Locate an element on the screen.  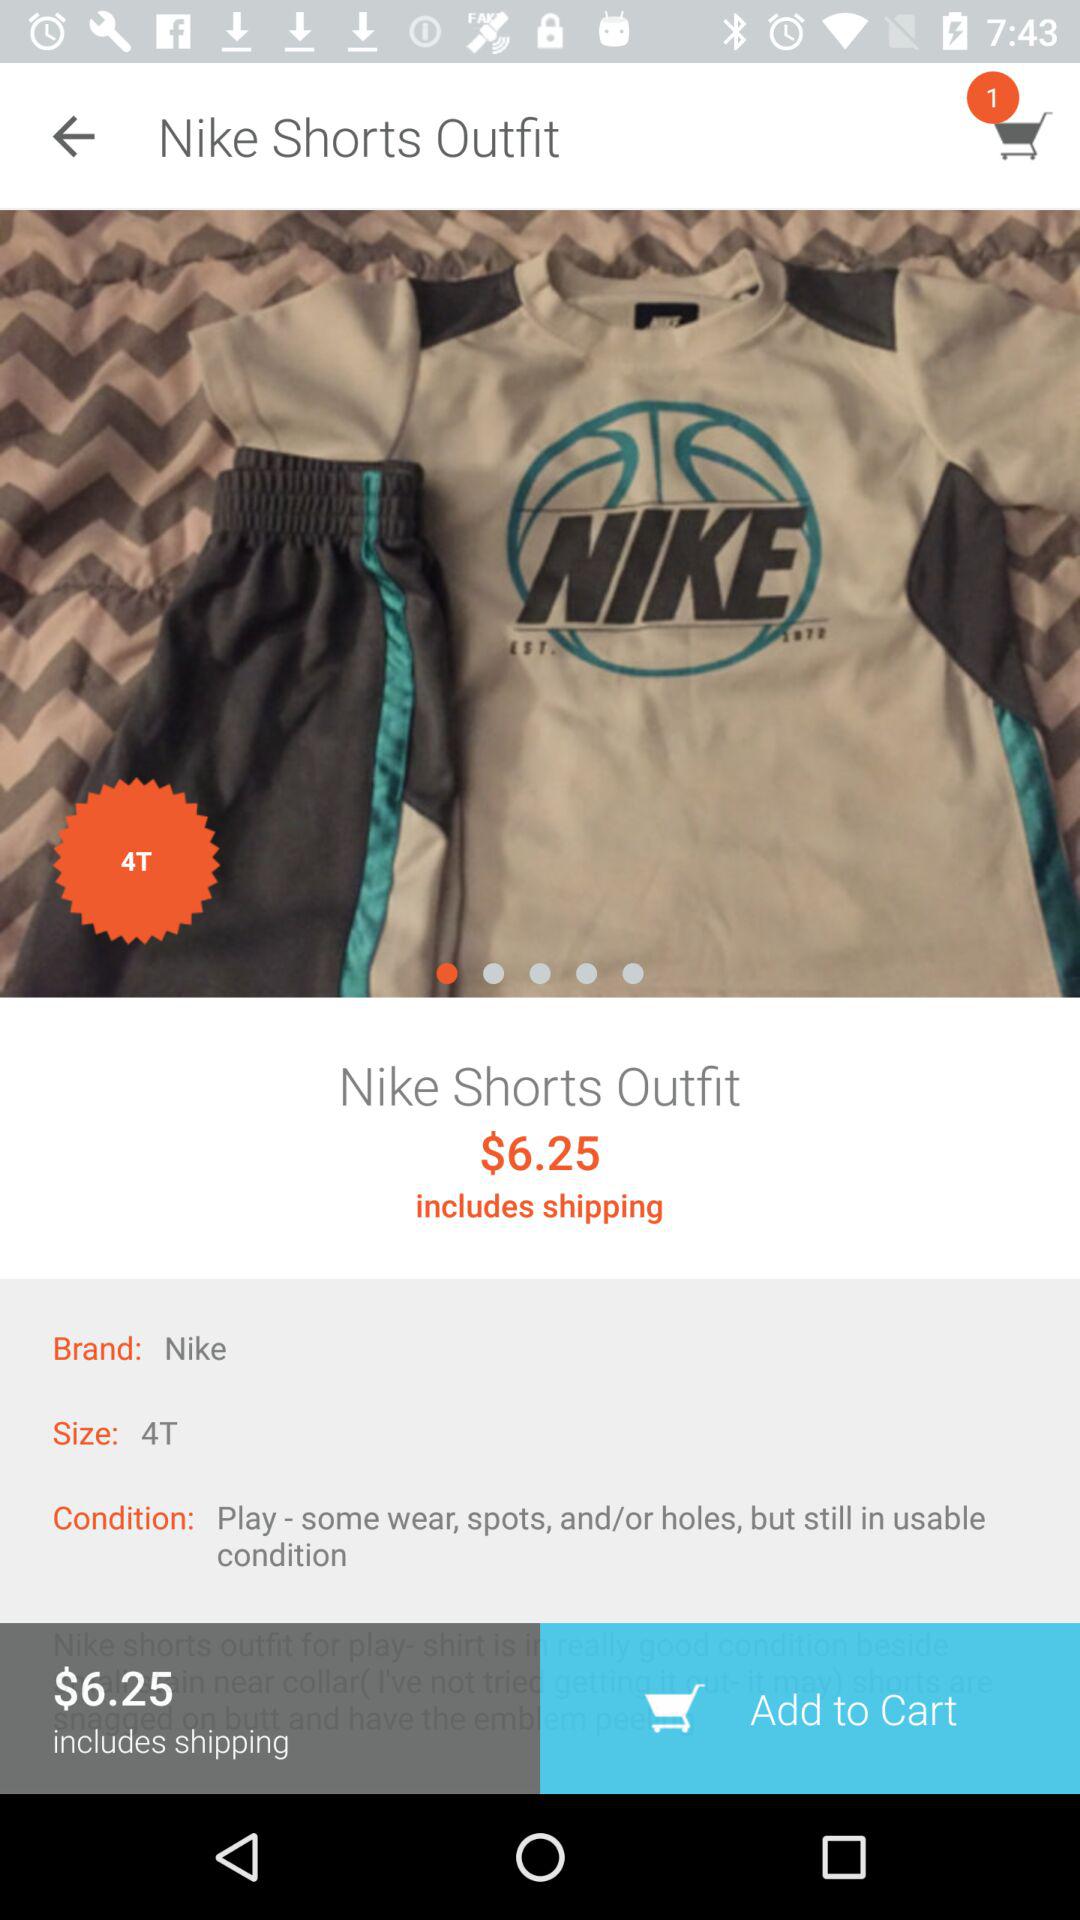
select the icon to the right of the includes shipping is located at coordinates (810, 1708).